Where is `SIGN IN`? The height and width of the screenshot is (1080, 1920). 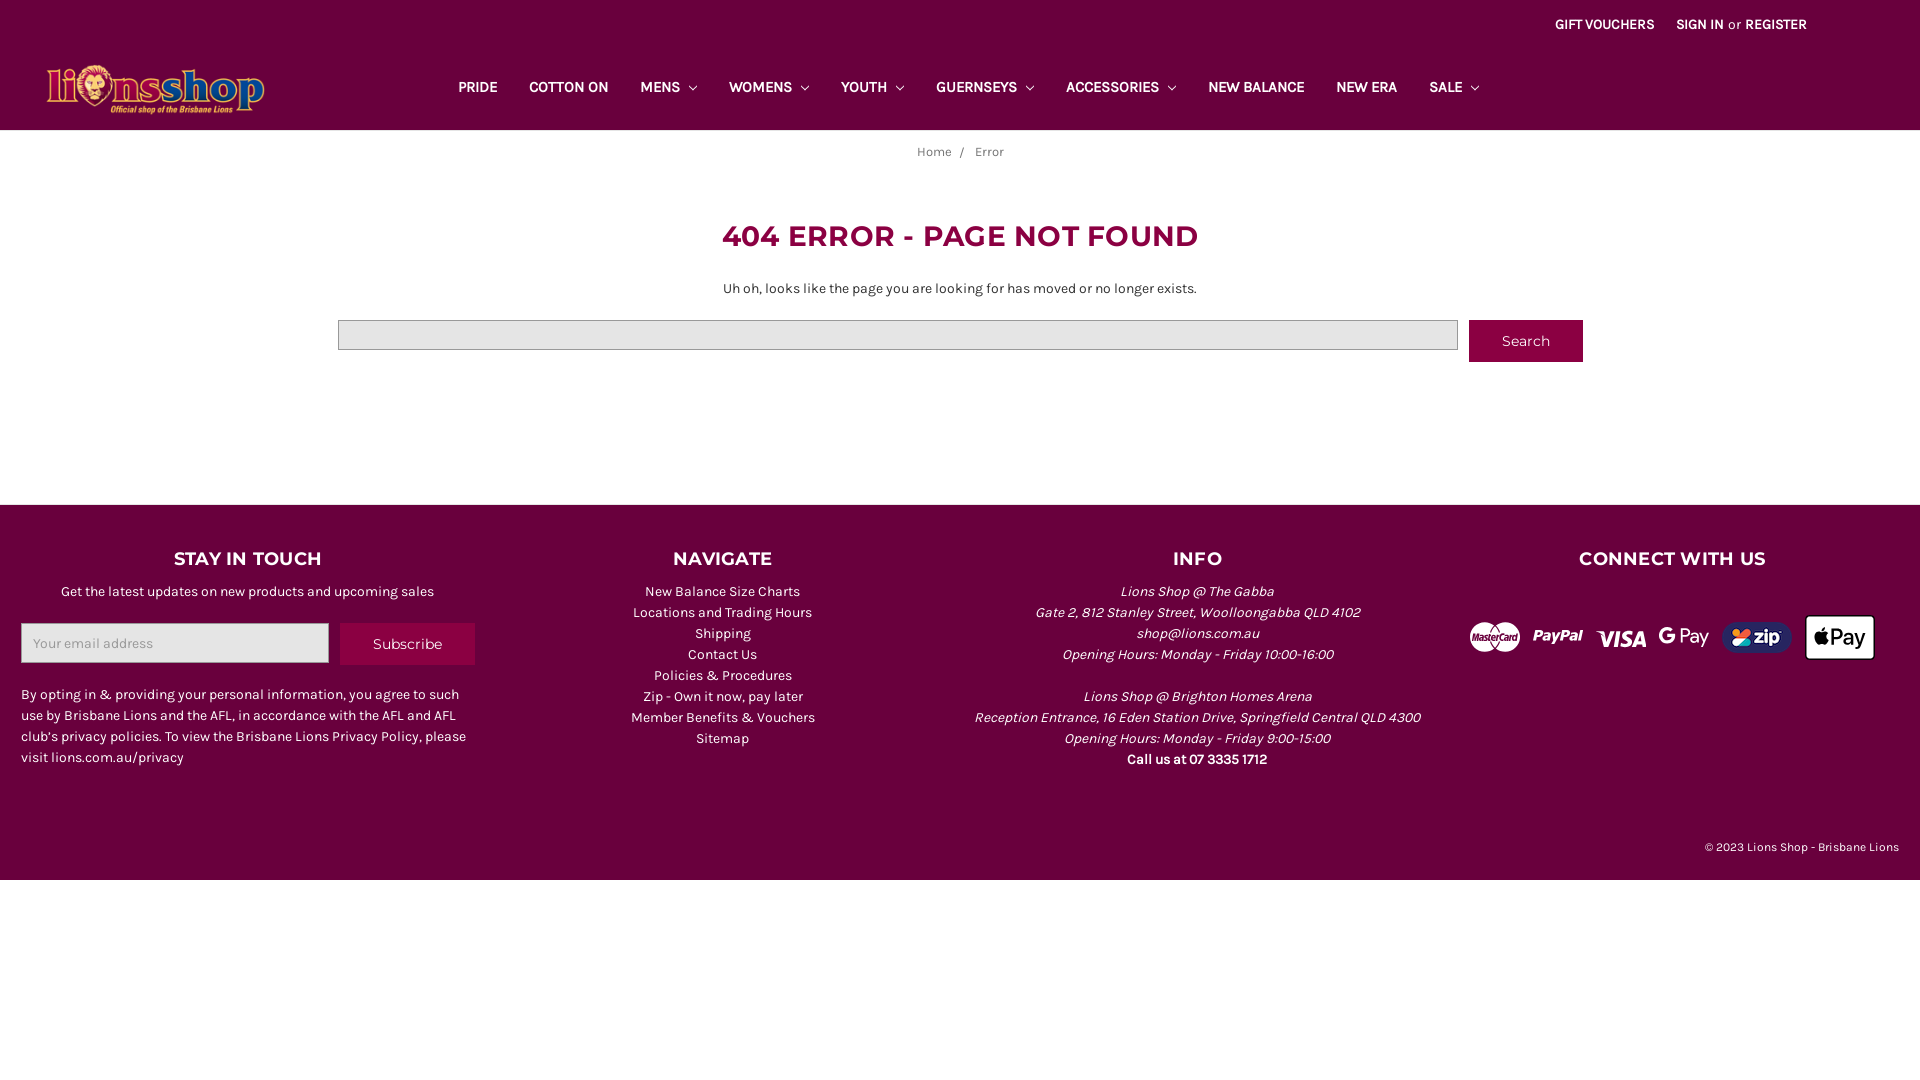 SIGN IN is located at coordinates (1700, 24).